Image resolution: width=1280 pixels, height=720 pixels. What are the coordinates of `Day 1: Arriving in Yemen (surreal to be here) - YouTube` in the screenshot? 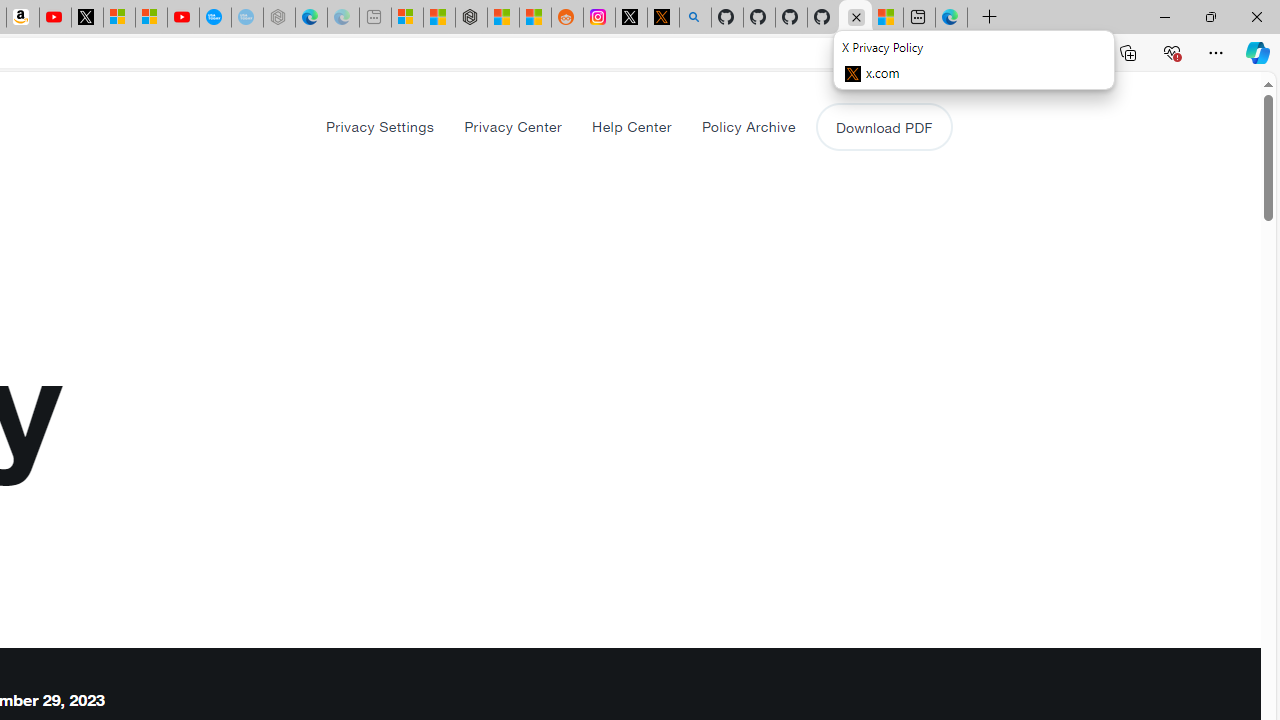 It's located at (54, 18).